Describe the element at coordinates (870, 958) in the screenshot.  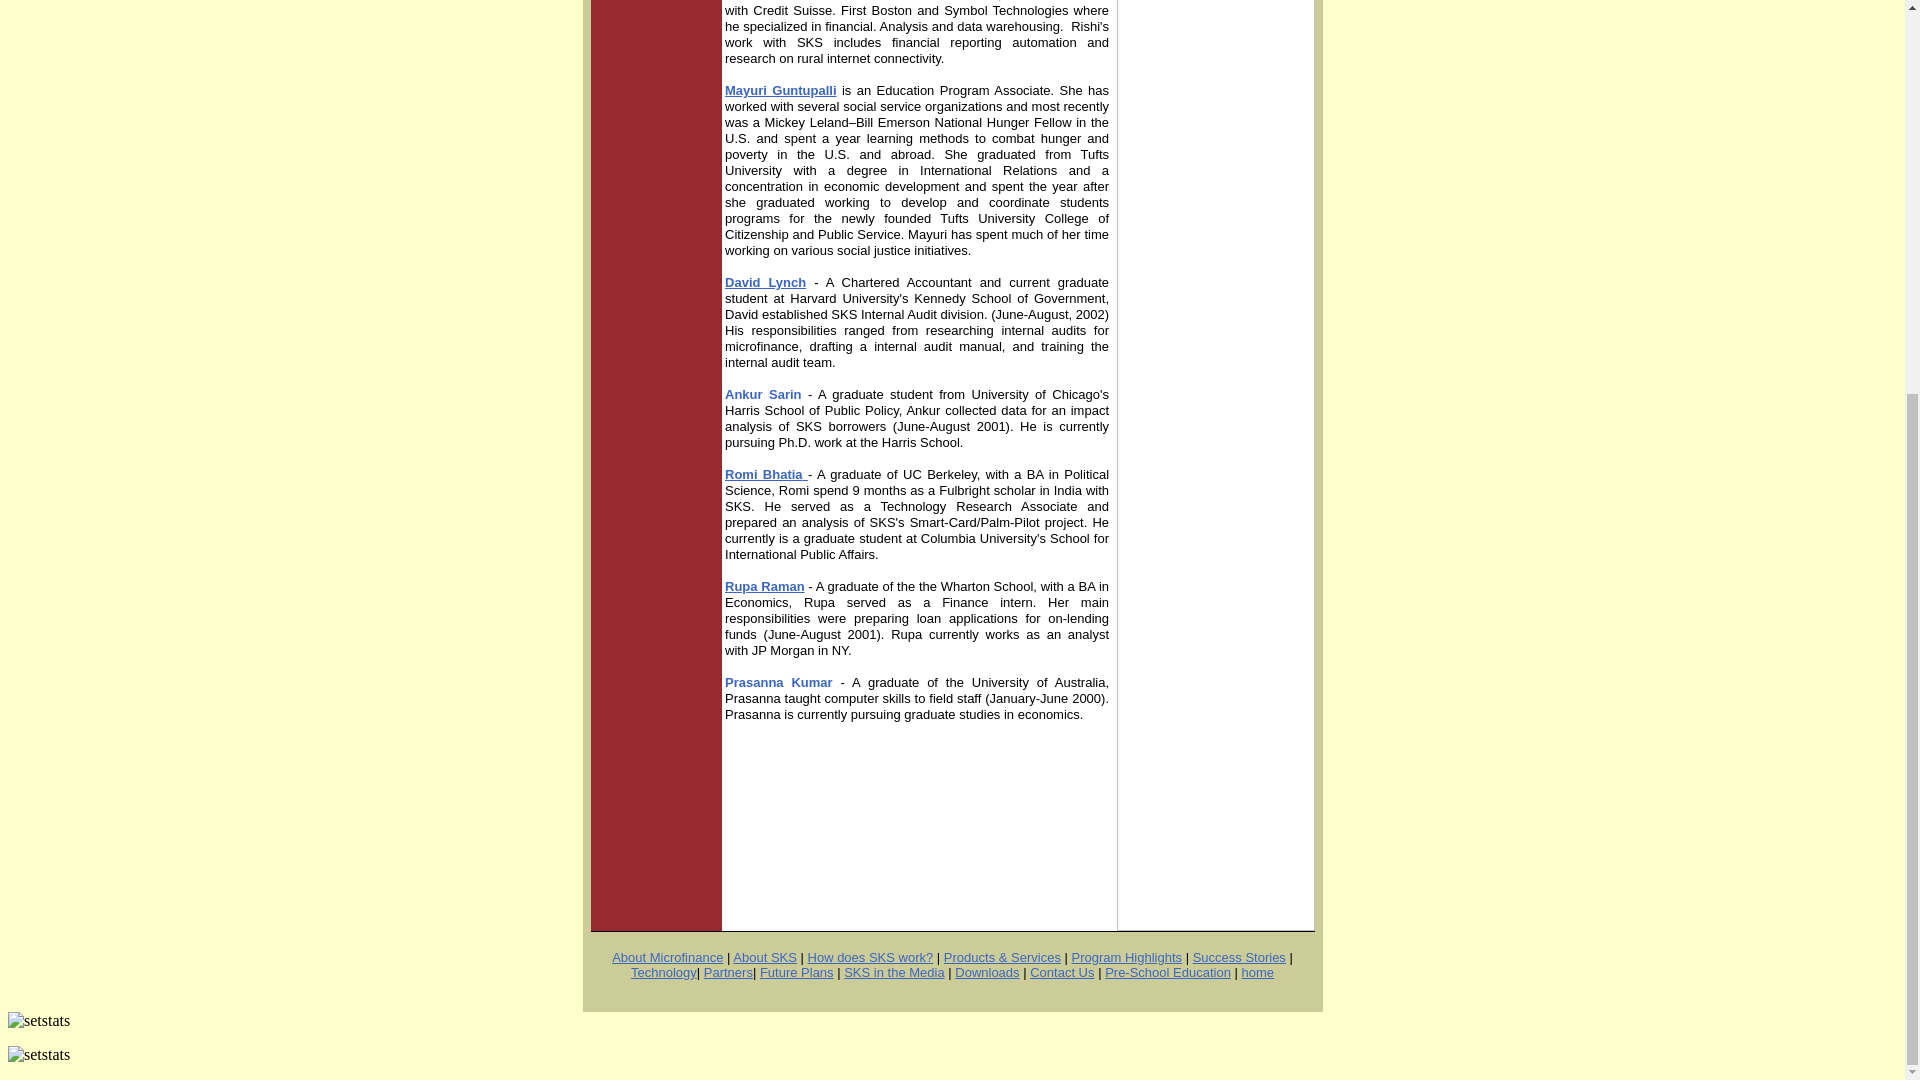
I see `How does SKS work?` at that location.